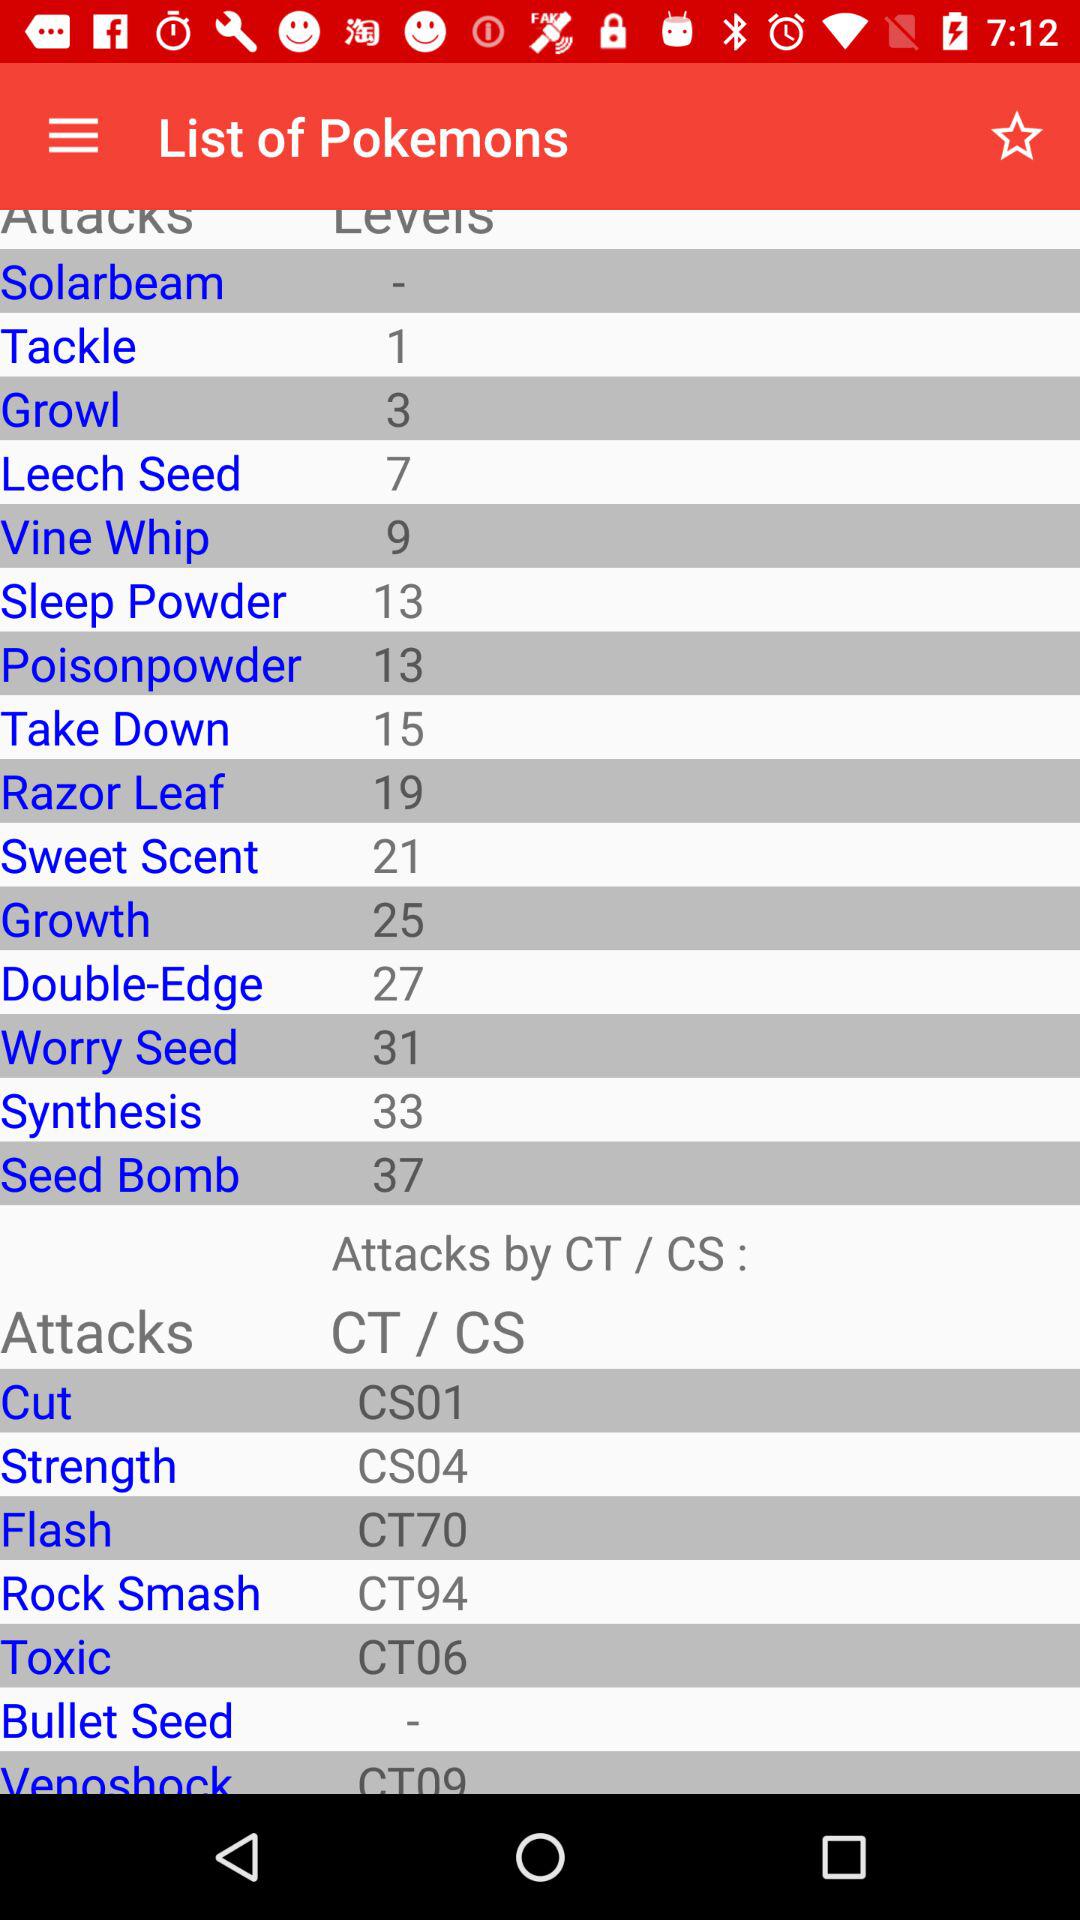 The width and height of the screenshot is (1080, 1920). What do you see at coordinates (150, 1719) in the screenshot?
I see `click the item above venoshock app` at bounding box center [150, 1719].